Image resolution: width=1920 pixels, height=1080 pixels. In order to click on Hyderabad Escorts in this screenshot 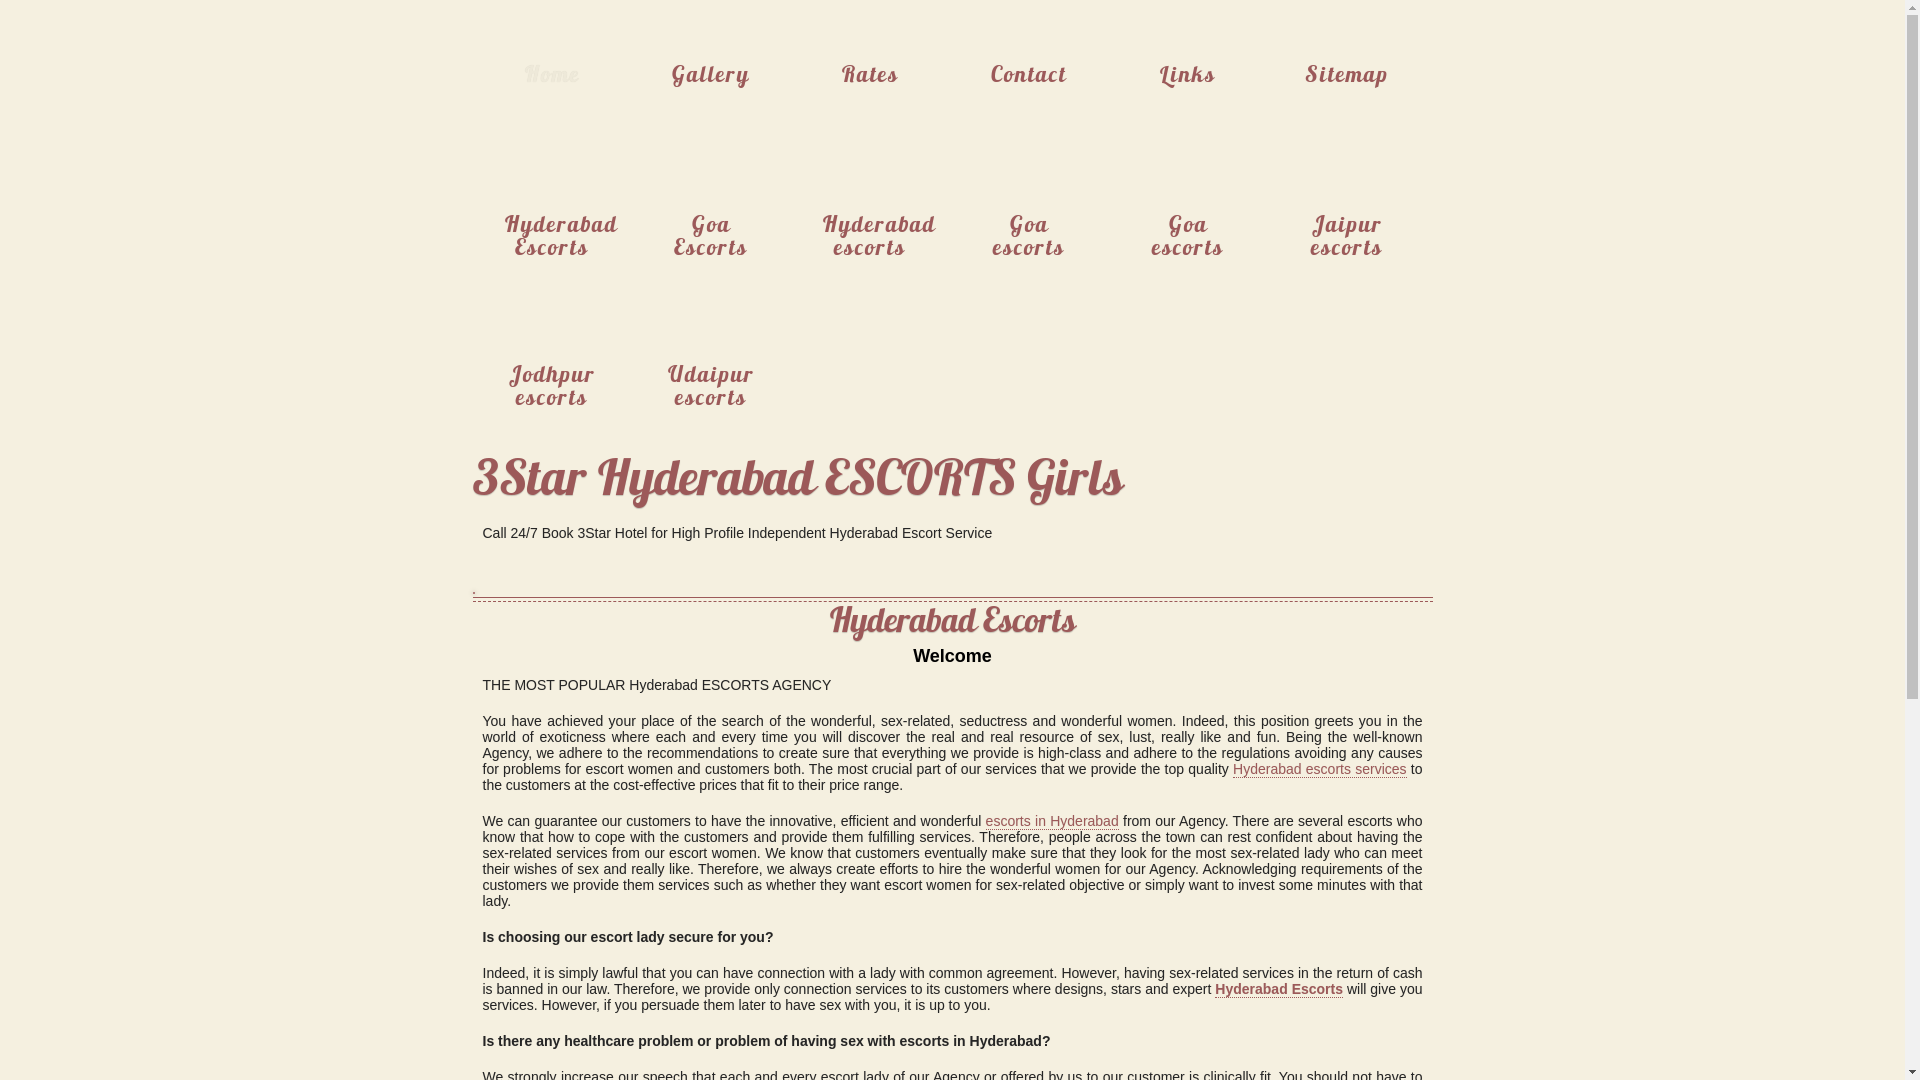, I will do `click(552, 225)`.